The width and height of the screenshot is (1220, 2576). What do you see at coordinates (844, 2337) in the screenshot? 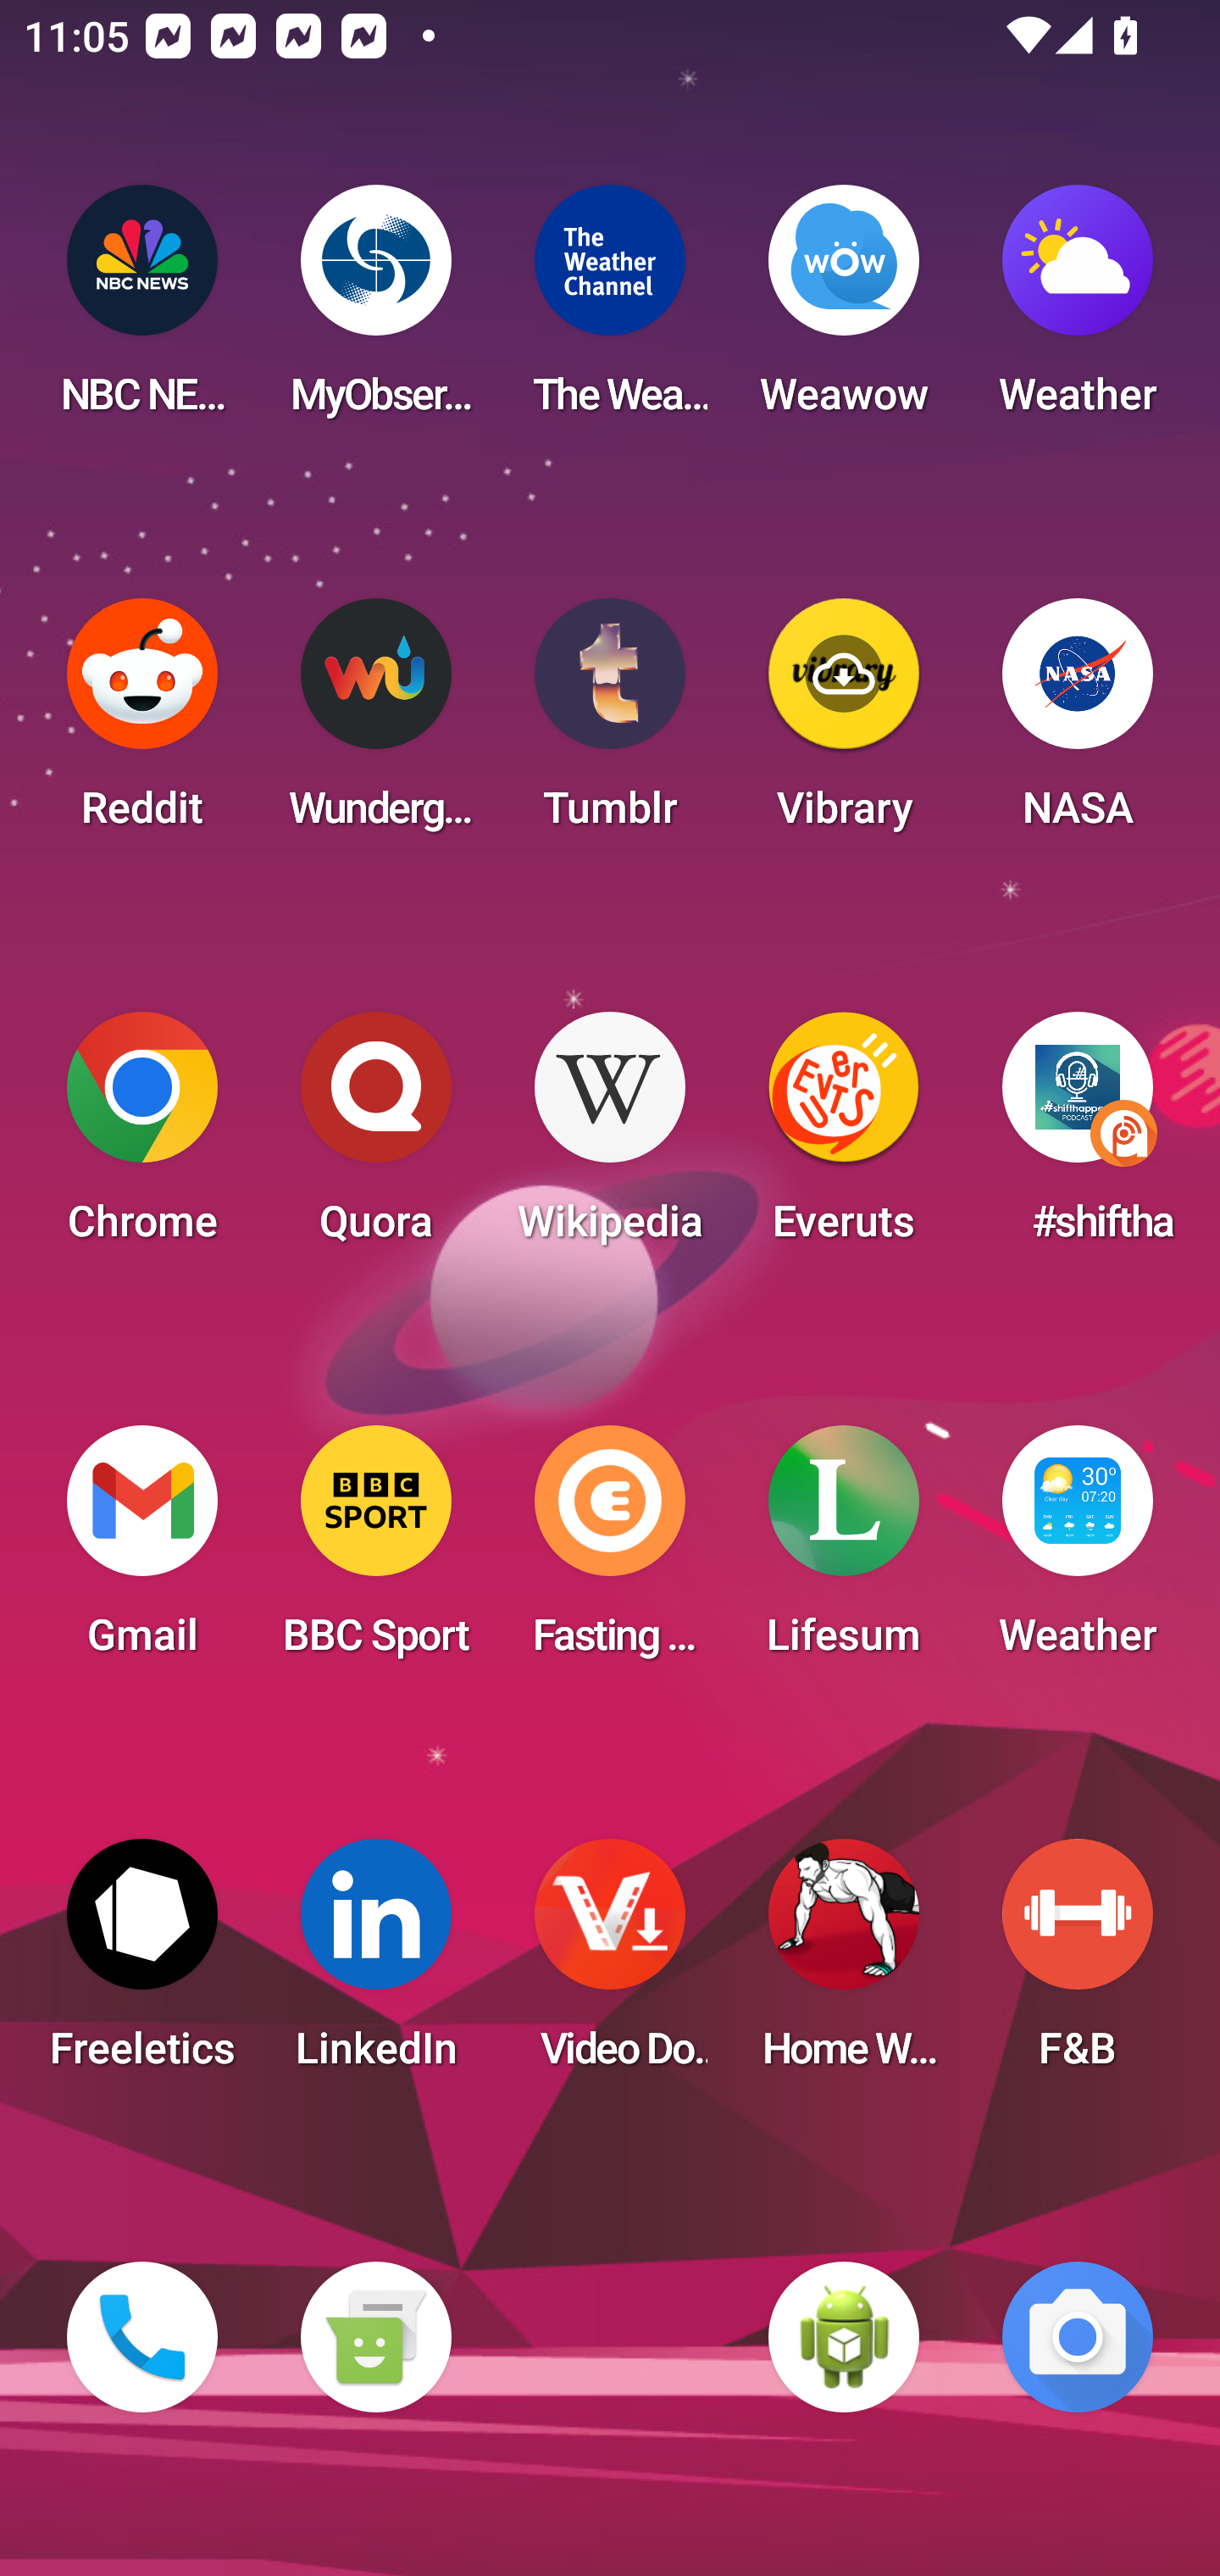
I see `WebView Browser Tester` at bounding box center [844, 2337].